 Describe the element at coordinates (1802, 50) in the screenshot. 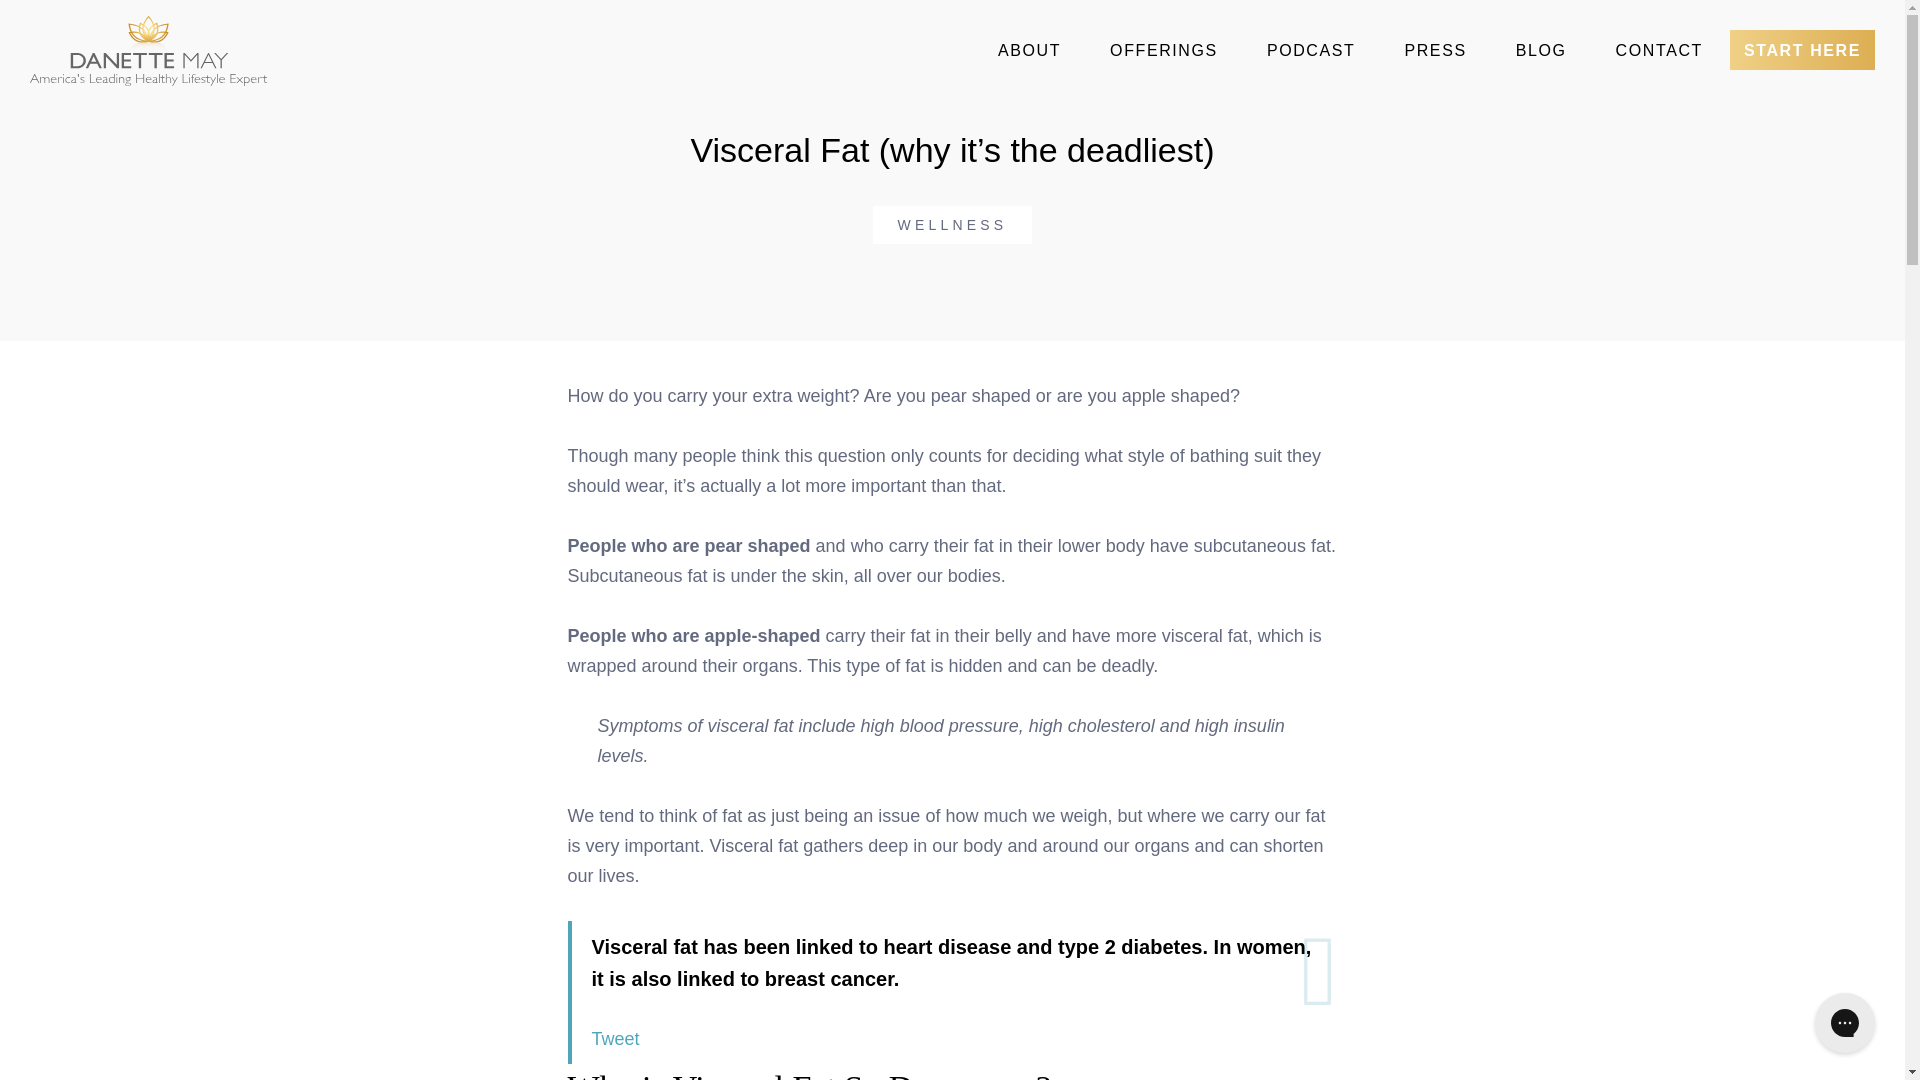

I see `START HERE` at that location.